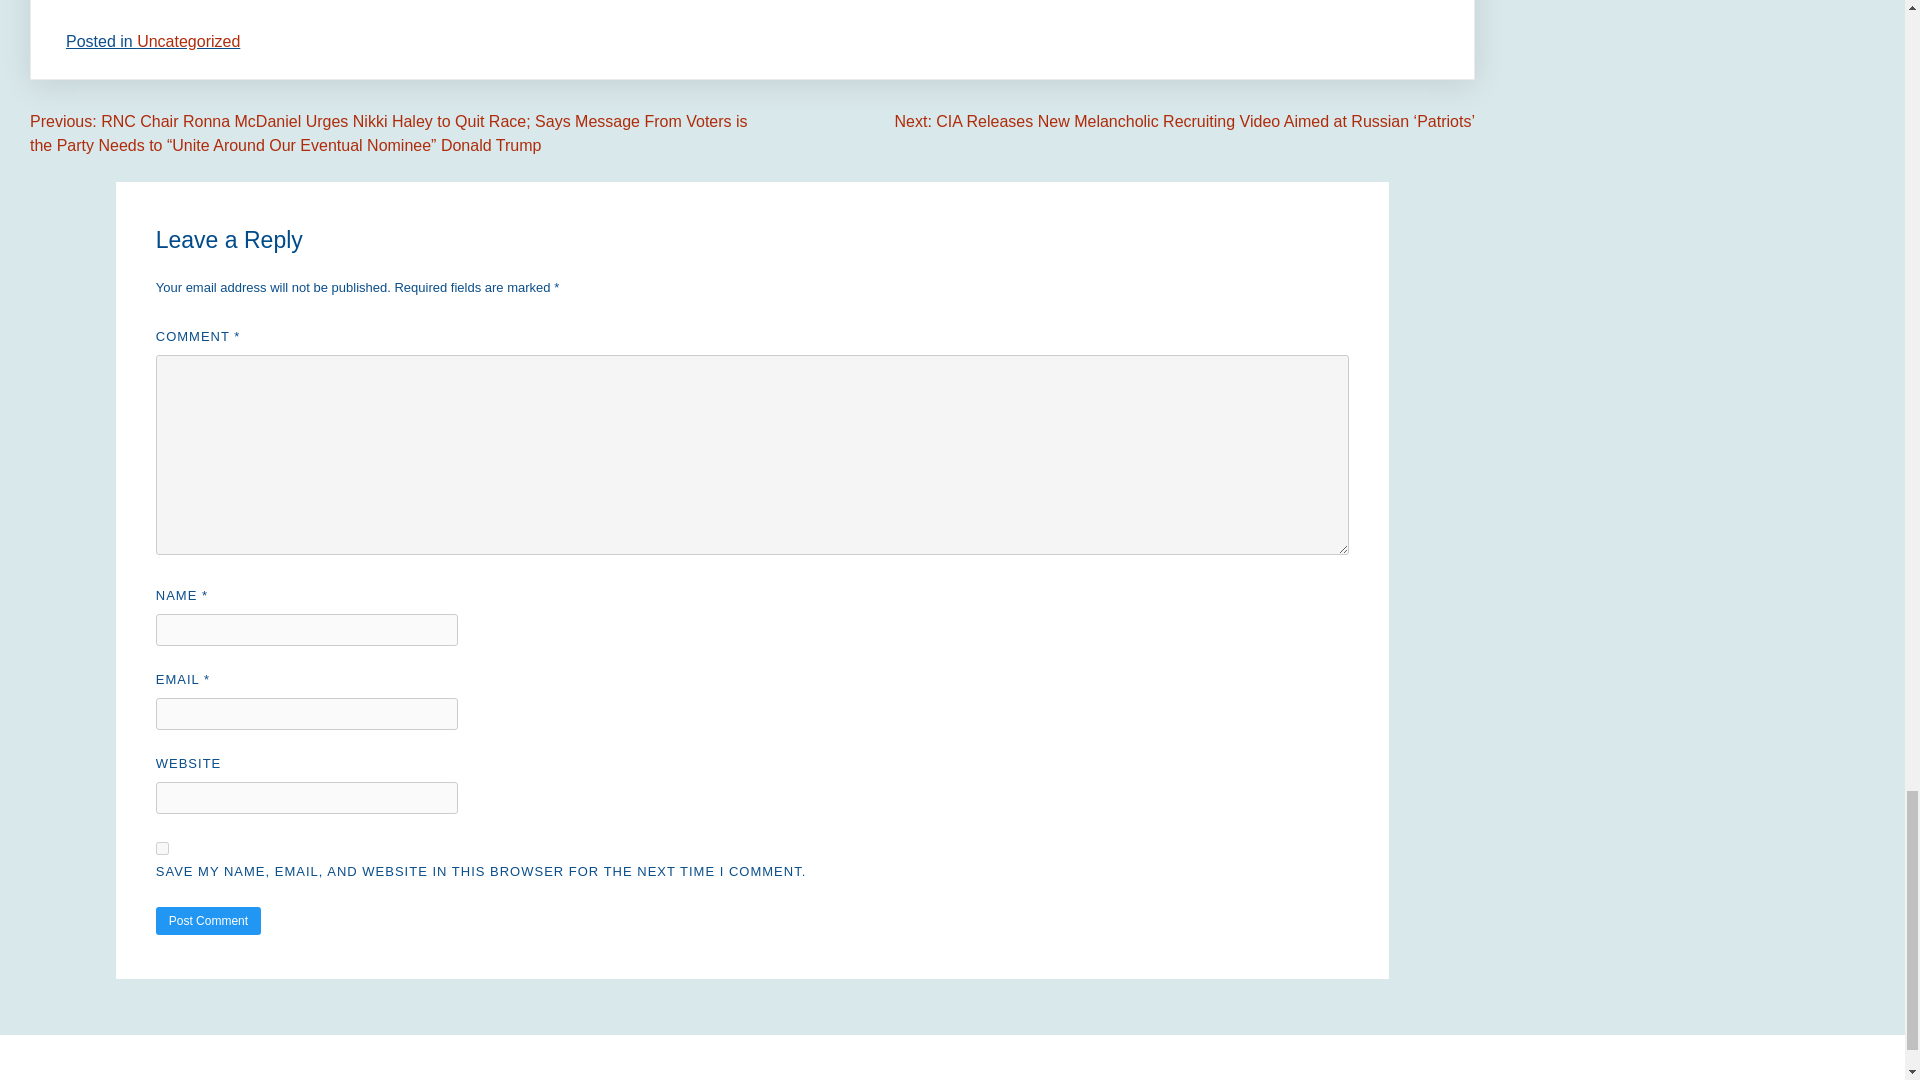  I want to click on yes, so click(162, 848).